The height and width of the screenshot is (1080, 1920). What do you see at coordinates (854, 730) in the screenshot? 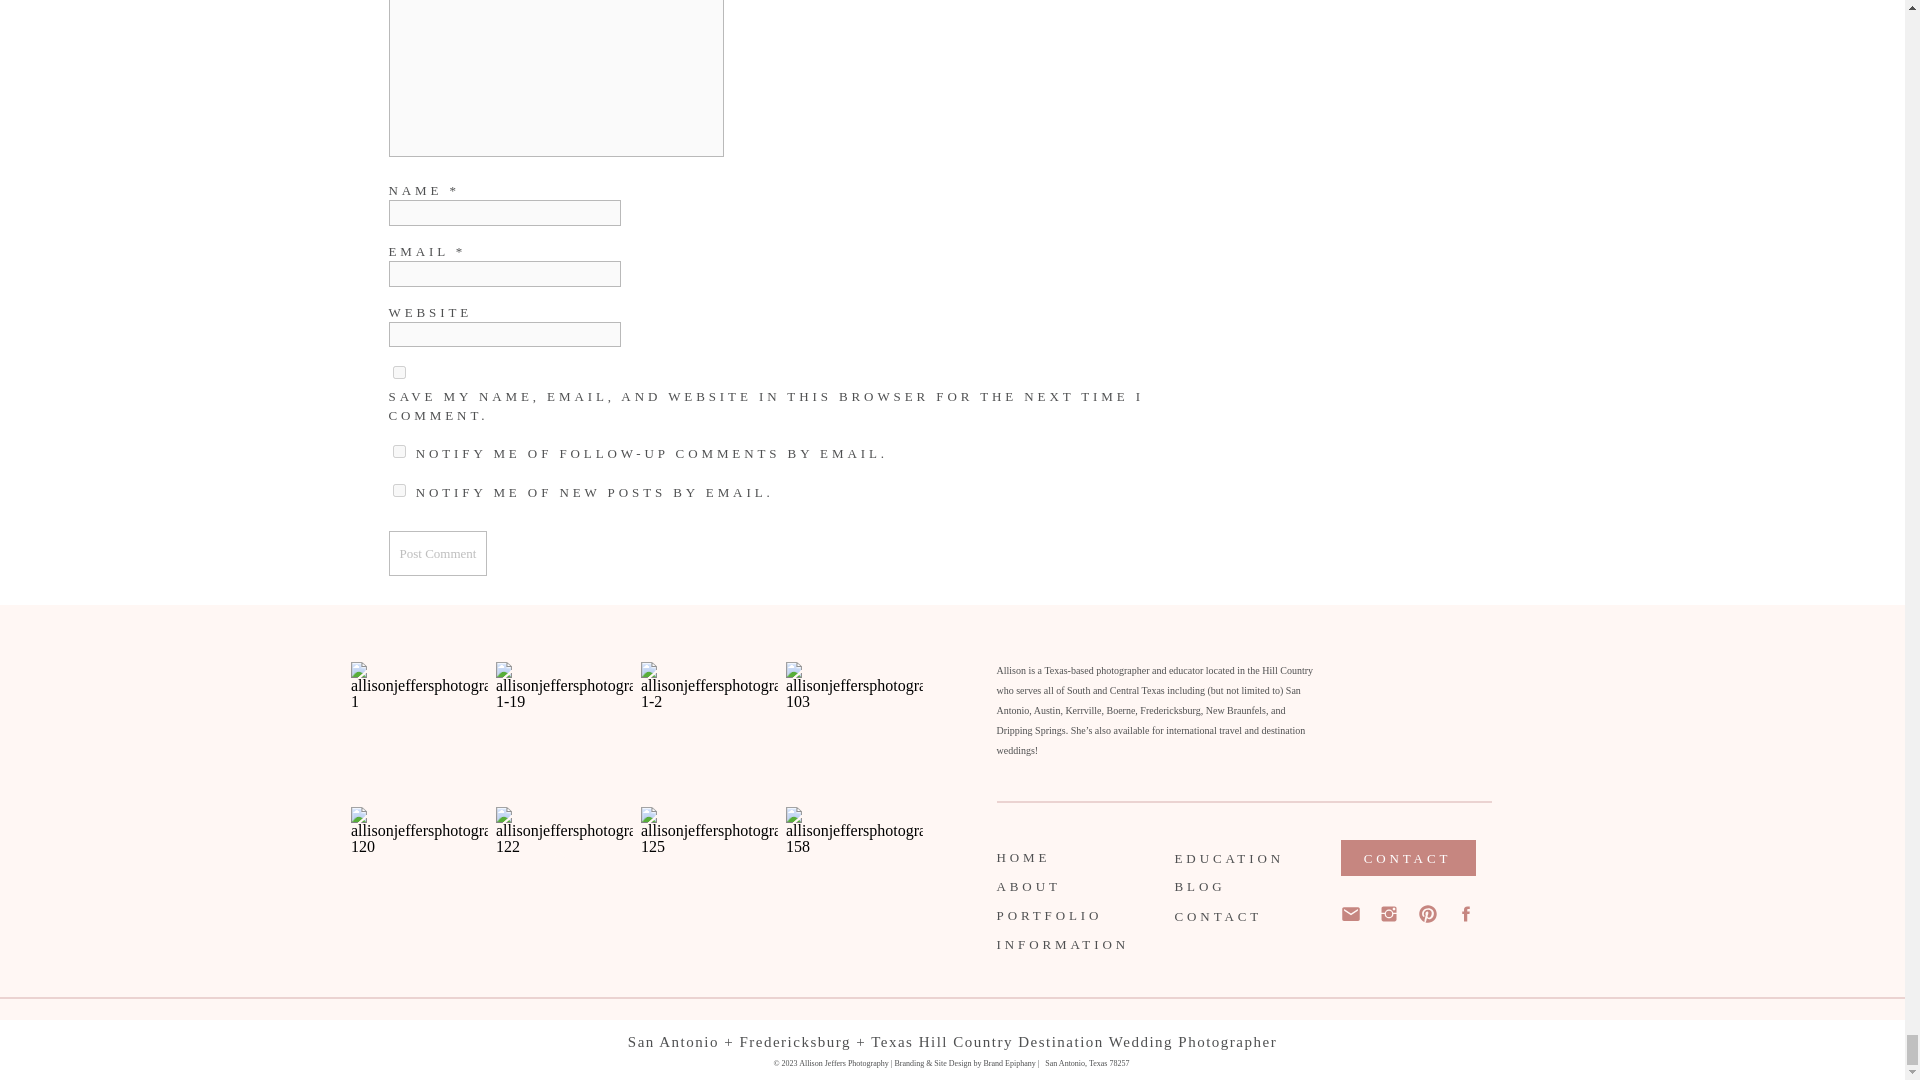
I see `allisonjeffersphotography-103` at bounding box center [854, 730].